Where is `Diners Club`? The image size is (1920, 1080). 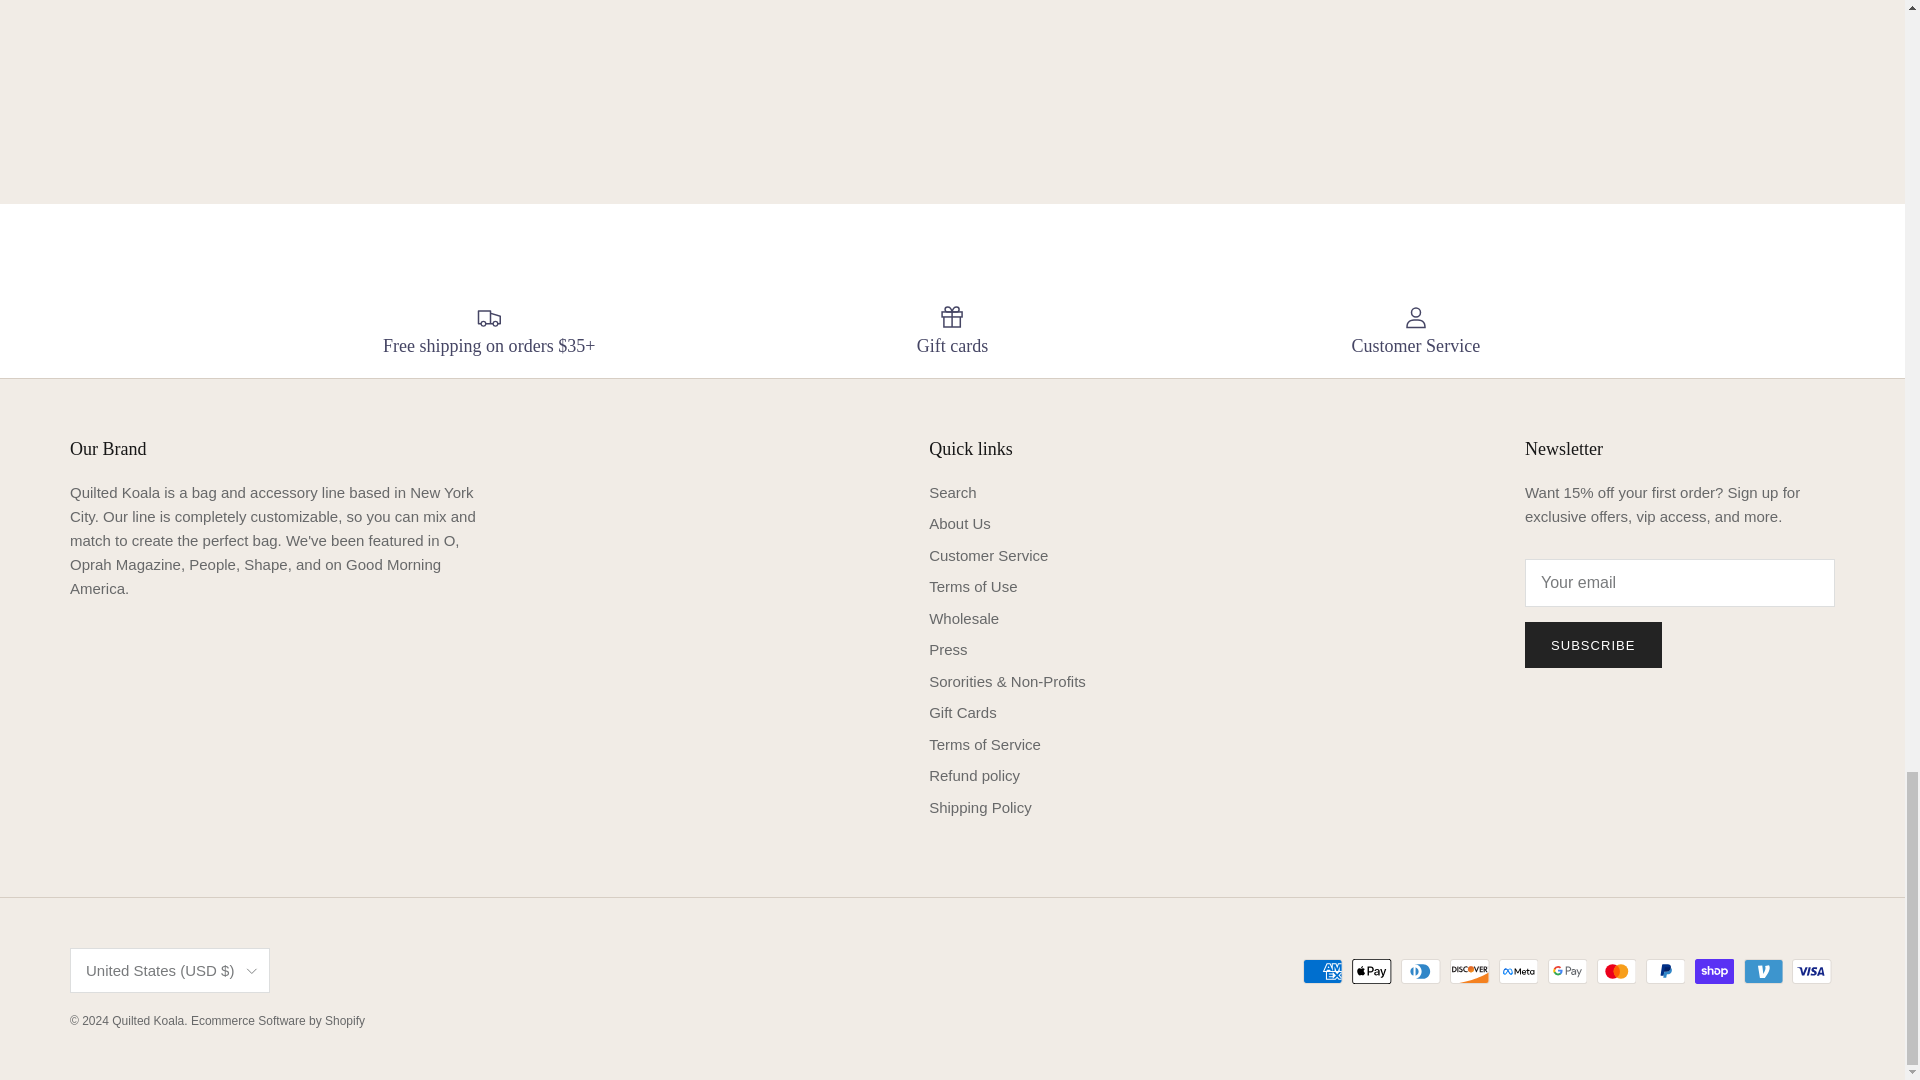 Diners Club is located at coordinates (1420, 971).